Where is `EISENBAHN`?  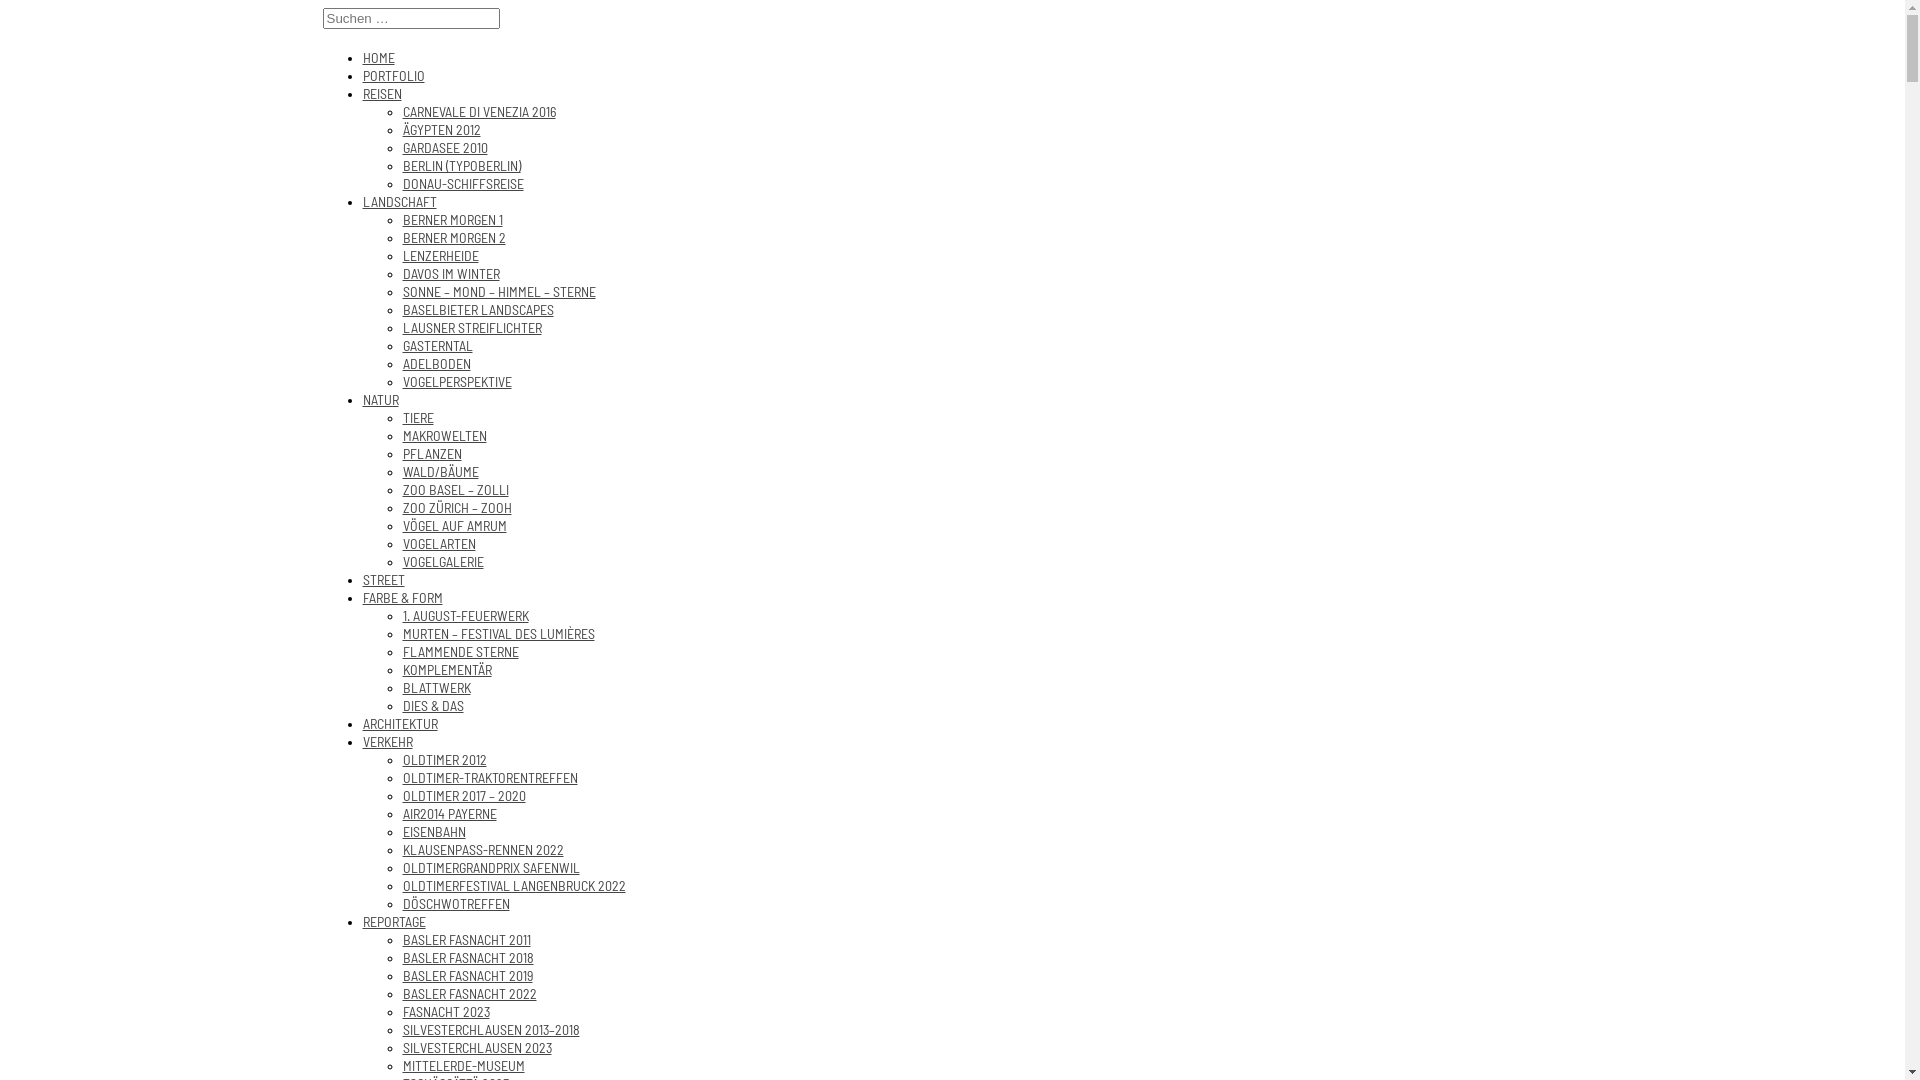 EISENBAHN is located at coordinates (434, 832).